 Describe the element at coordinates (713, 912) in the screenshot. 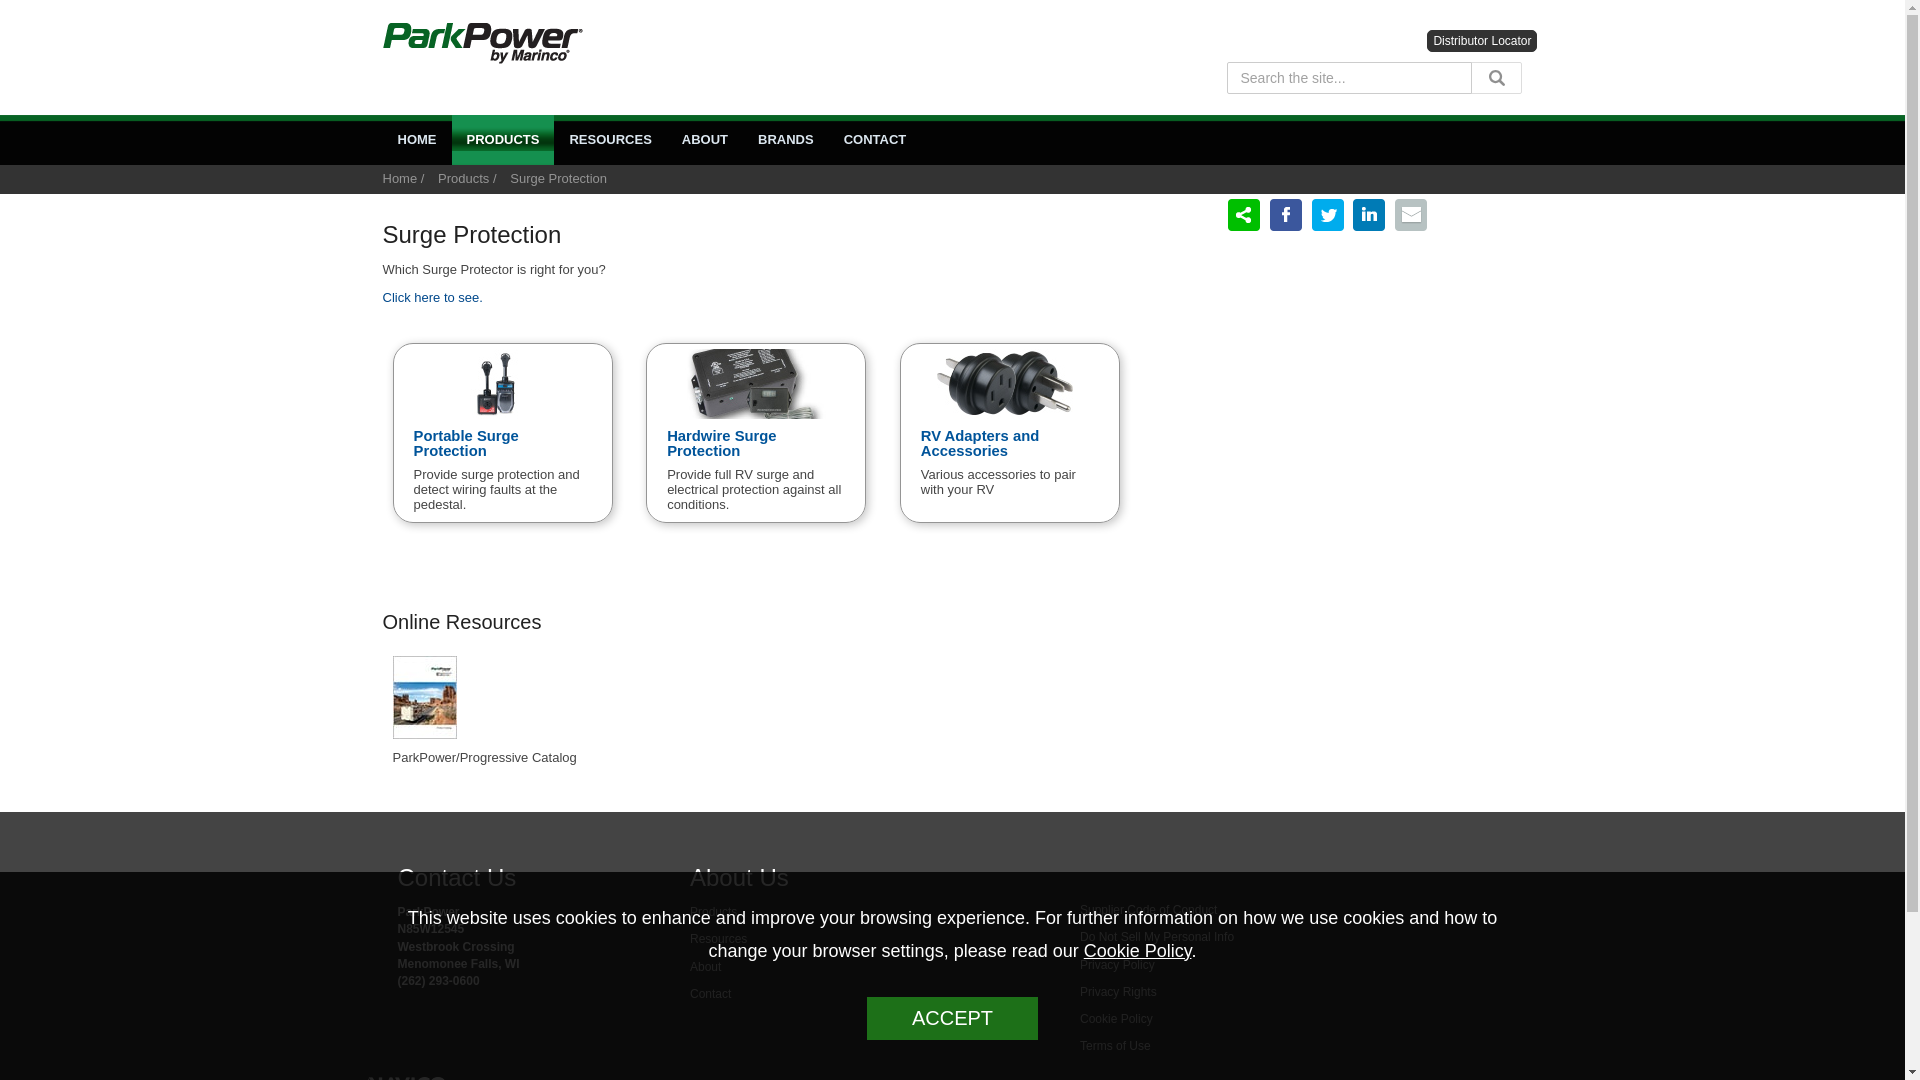

I see `Products` at that location.